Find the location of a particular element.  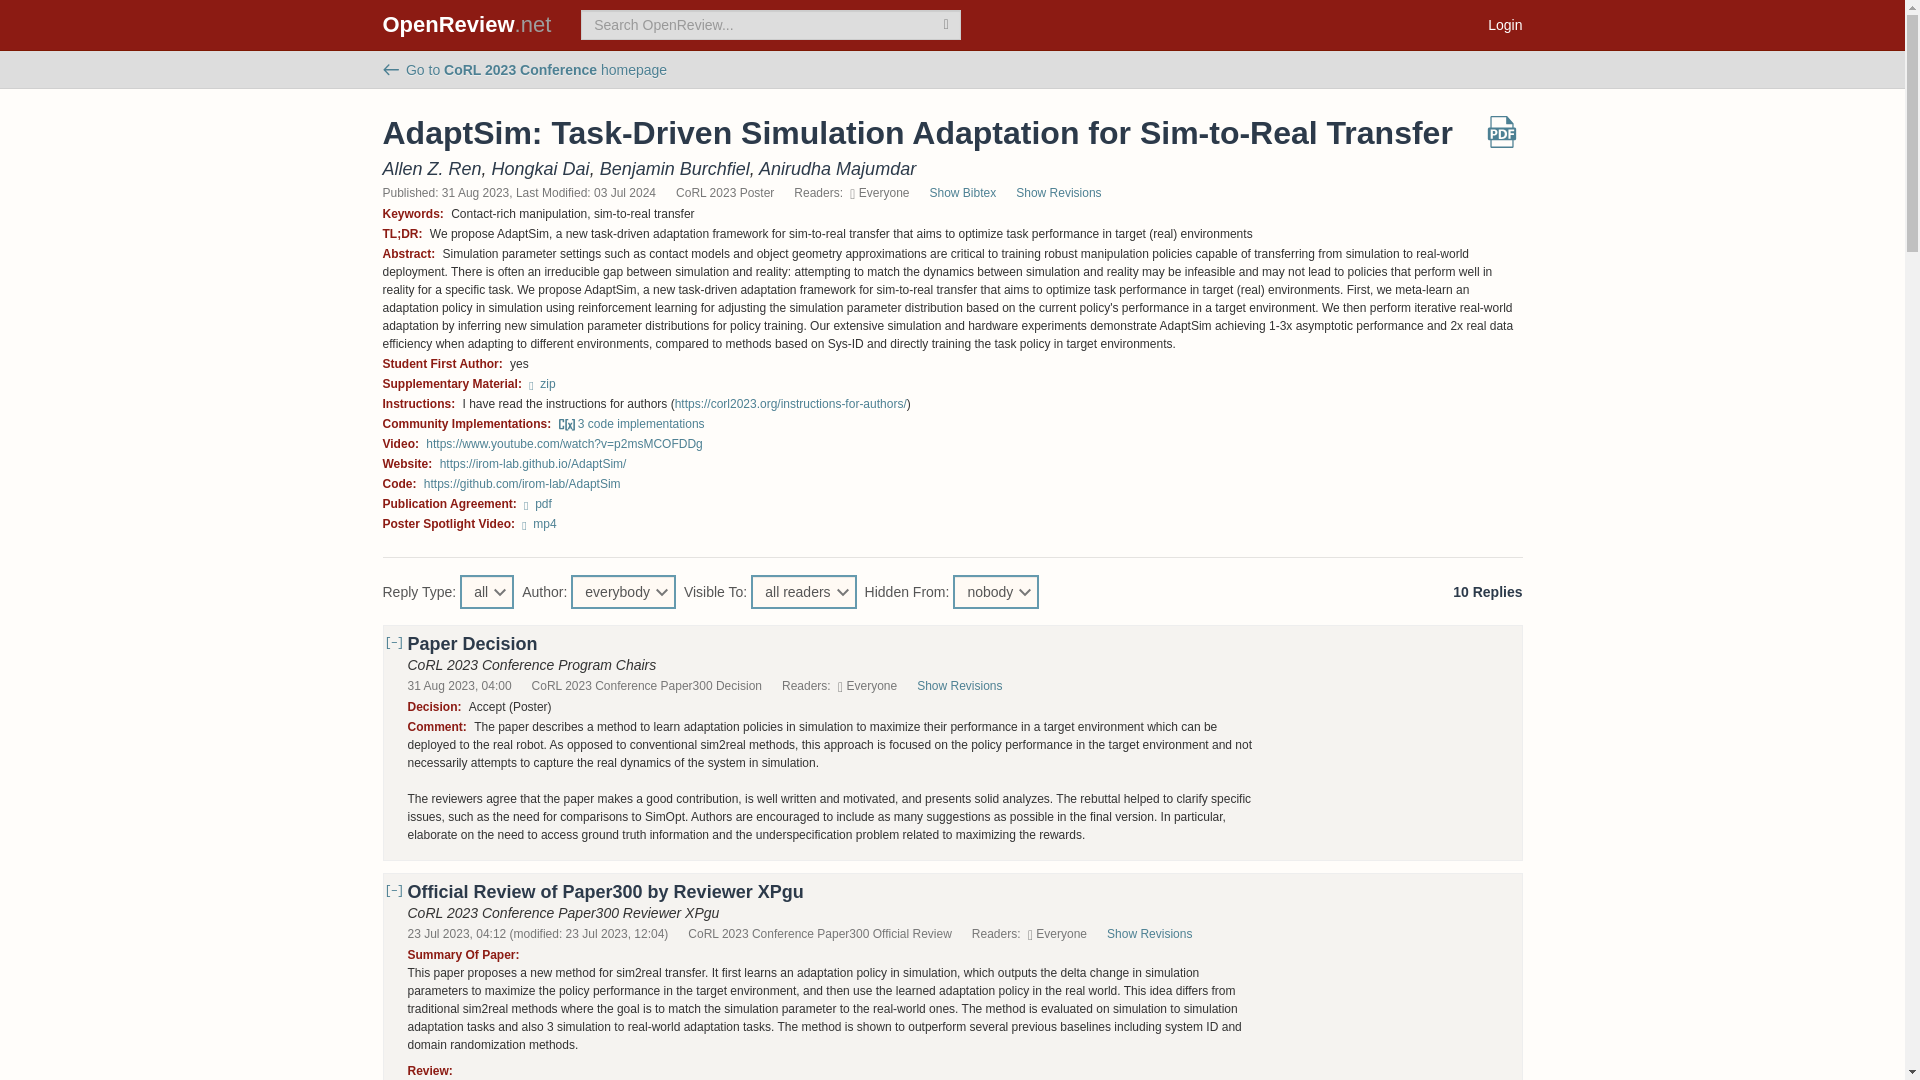

all readers is located at coordinates (803, 592).